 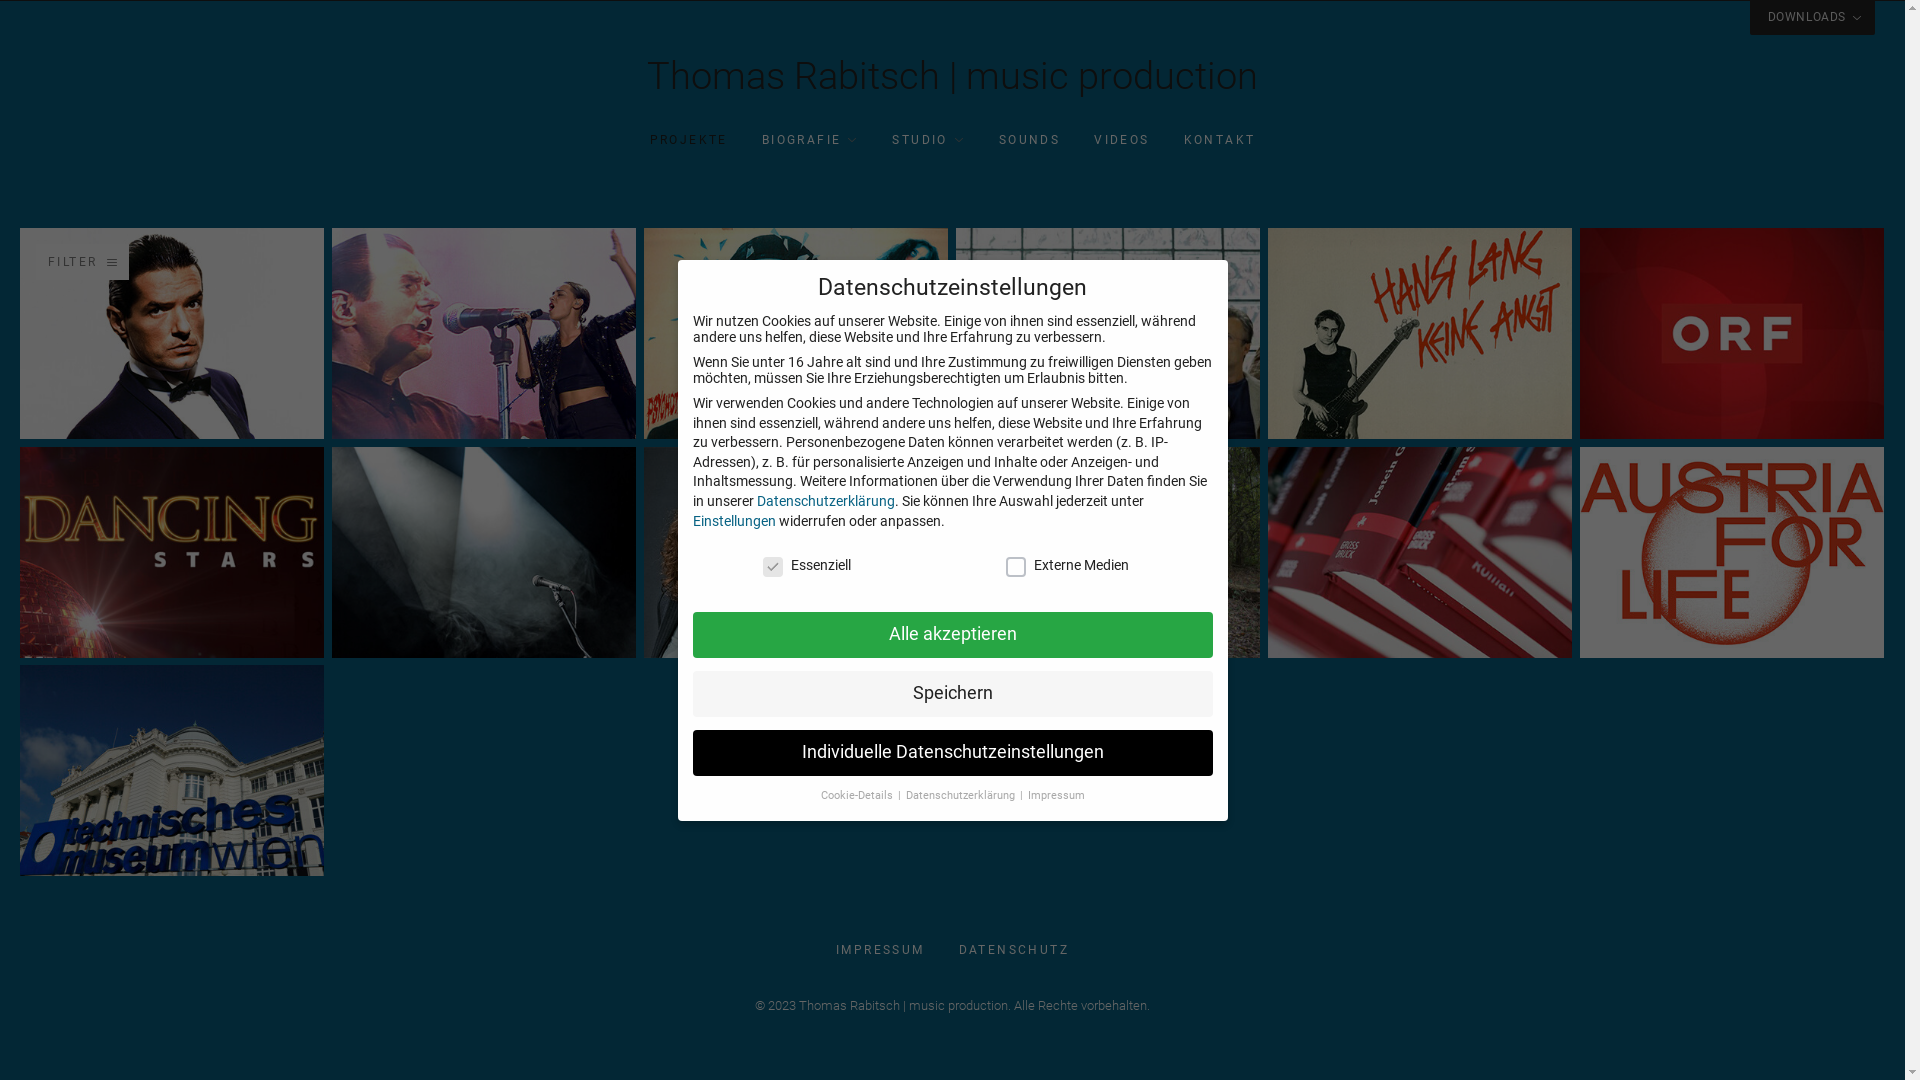 What do you see at coordinates (952, 84) in the screenshot?
I see `Thomas Rabitsch | music production` at bounding box center [952, 84].